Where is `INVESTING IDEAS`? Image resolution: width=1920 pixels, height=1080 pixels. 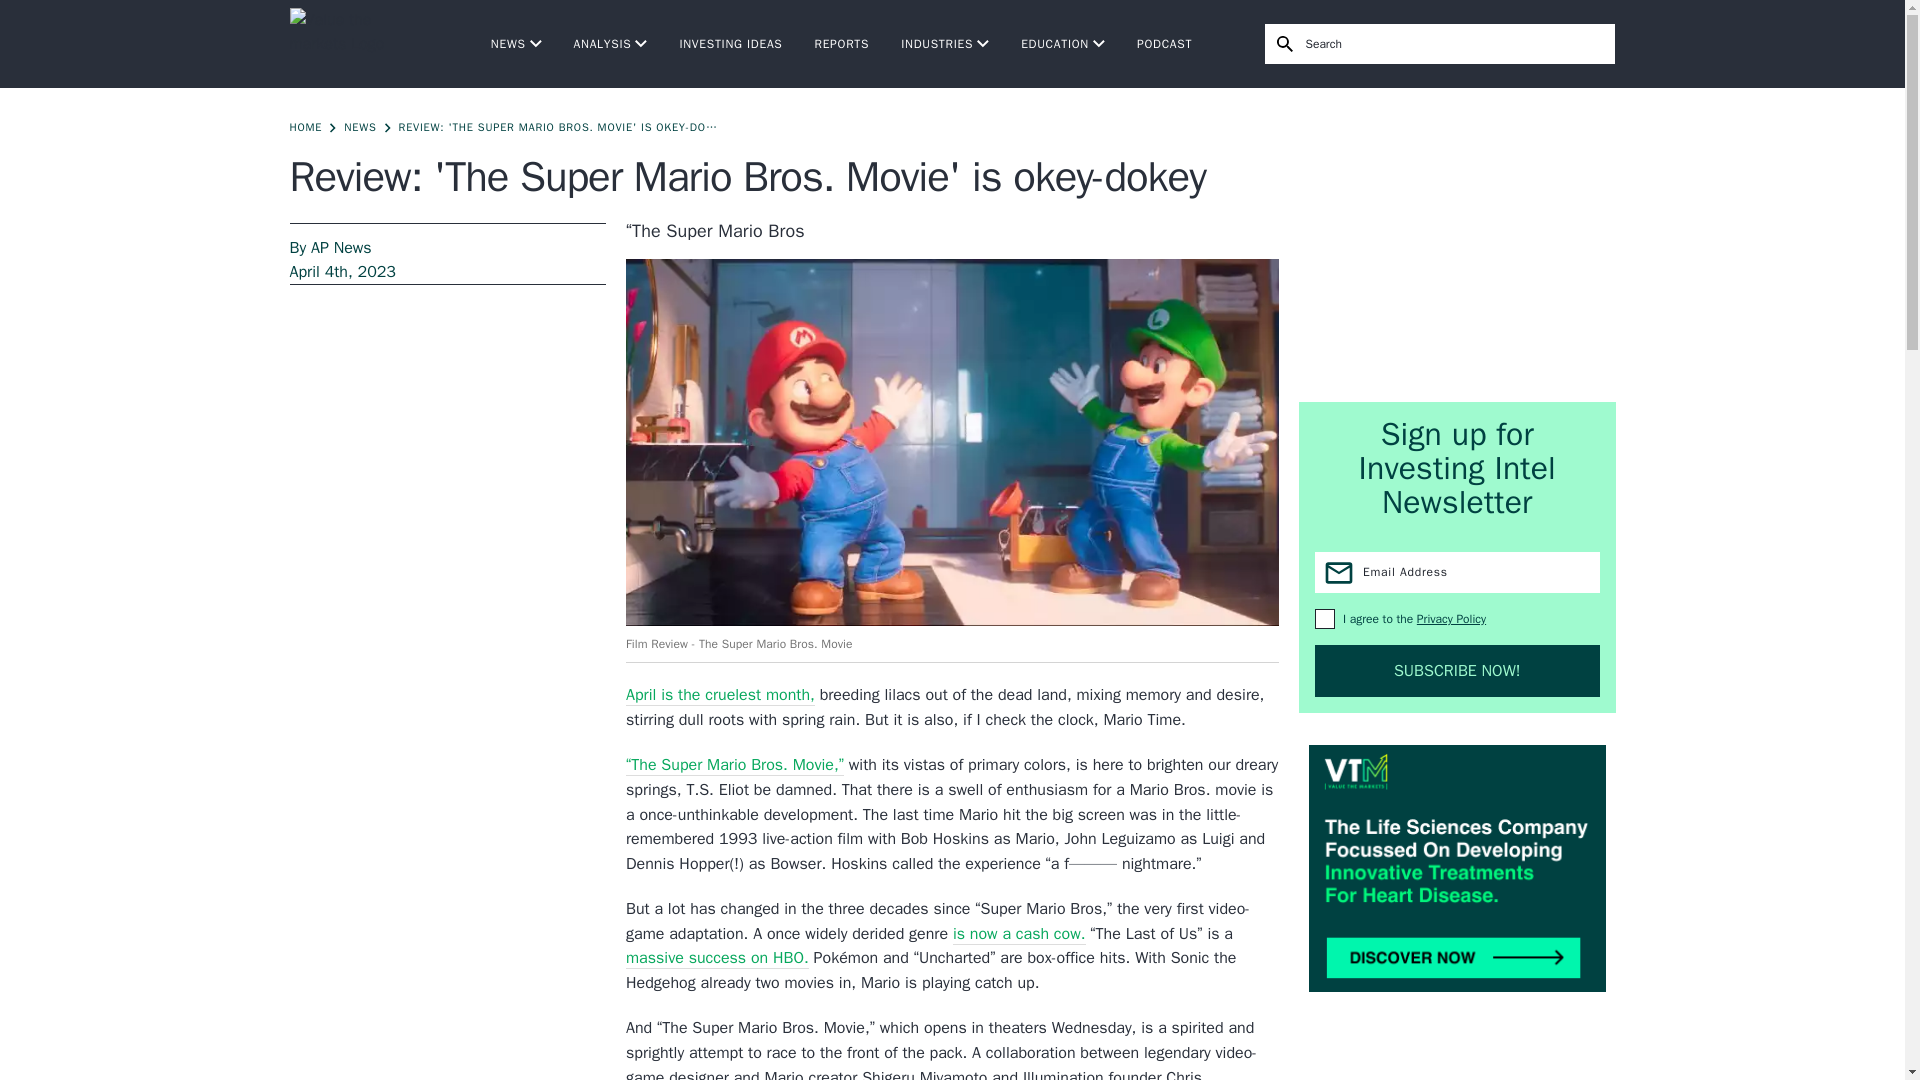
INVESTING IDEAS is located at coordinates (730, 44).